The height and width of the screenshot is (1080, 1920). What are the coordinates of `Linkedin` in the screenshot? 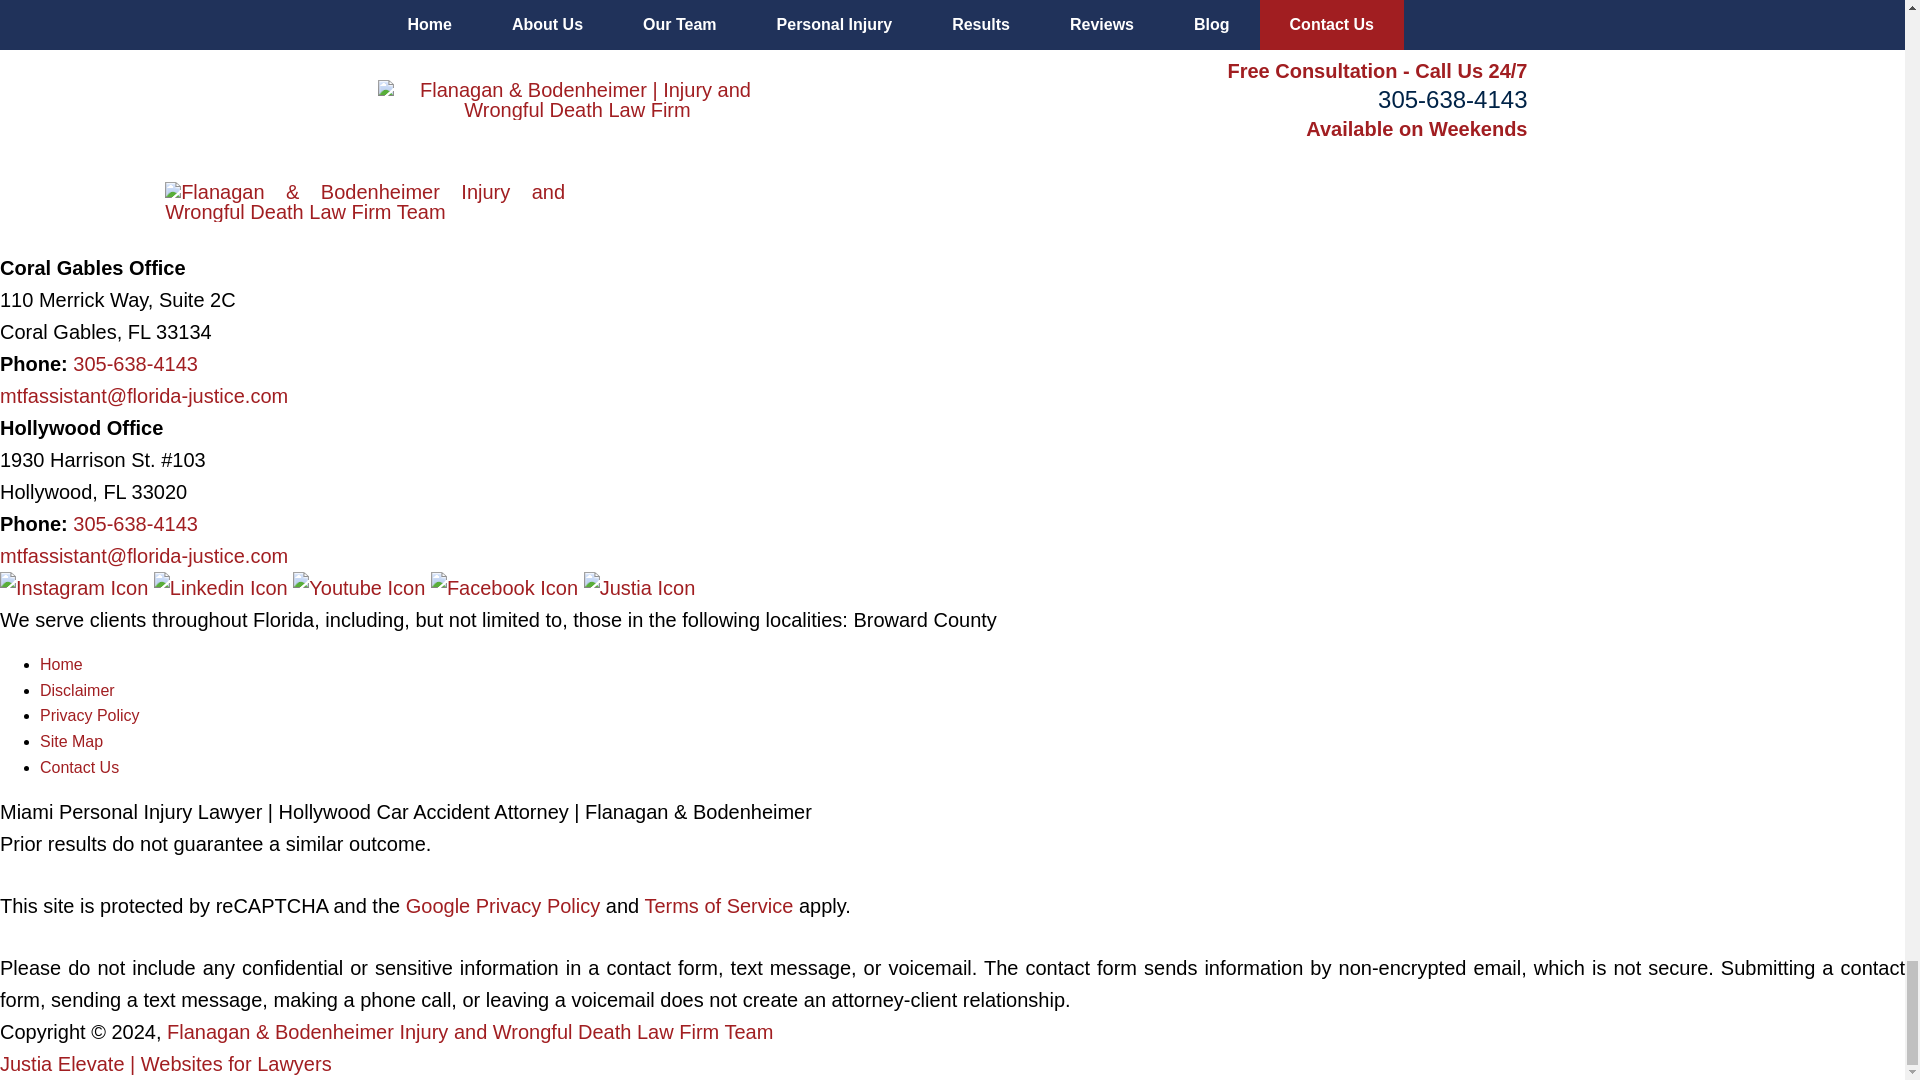 It's located at (223, 588).